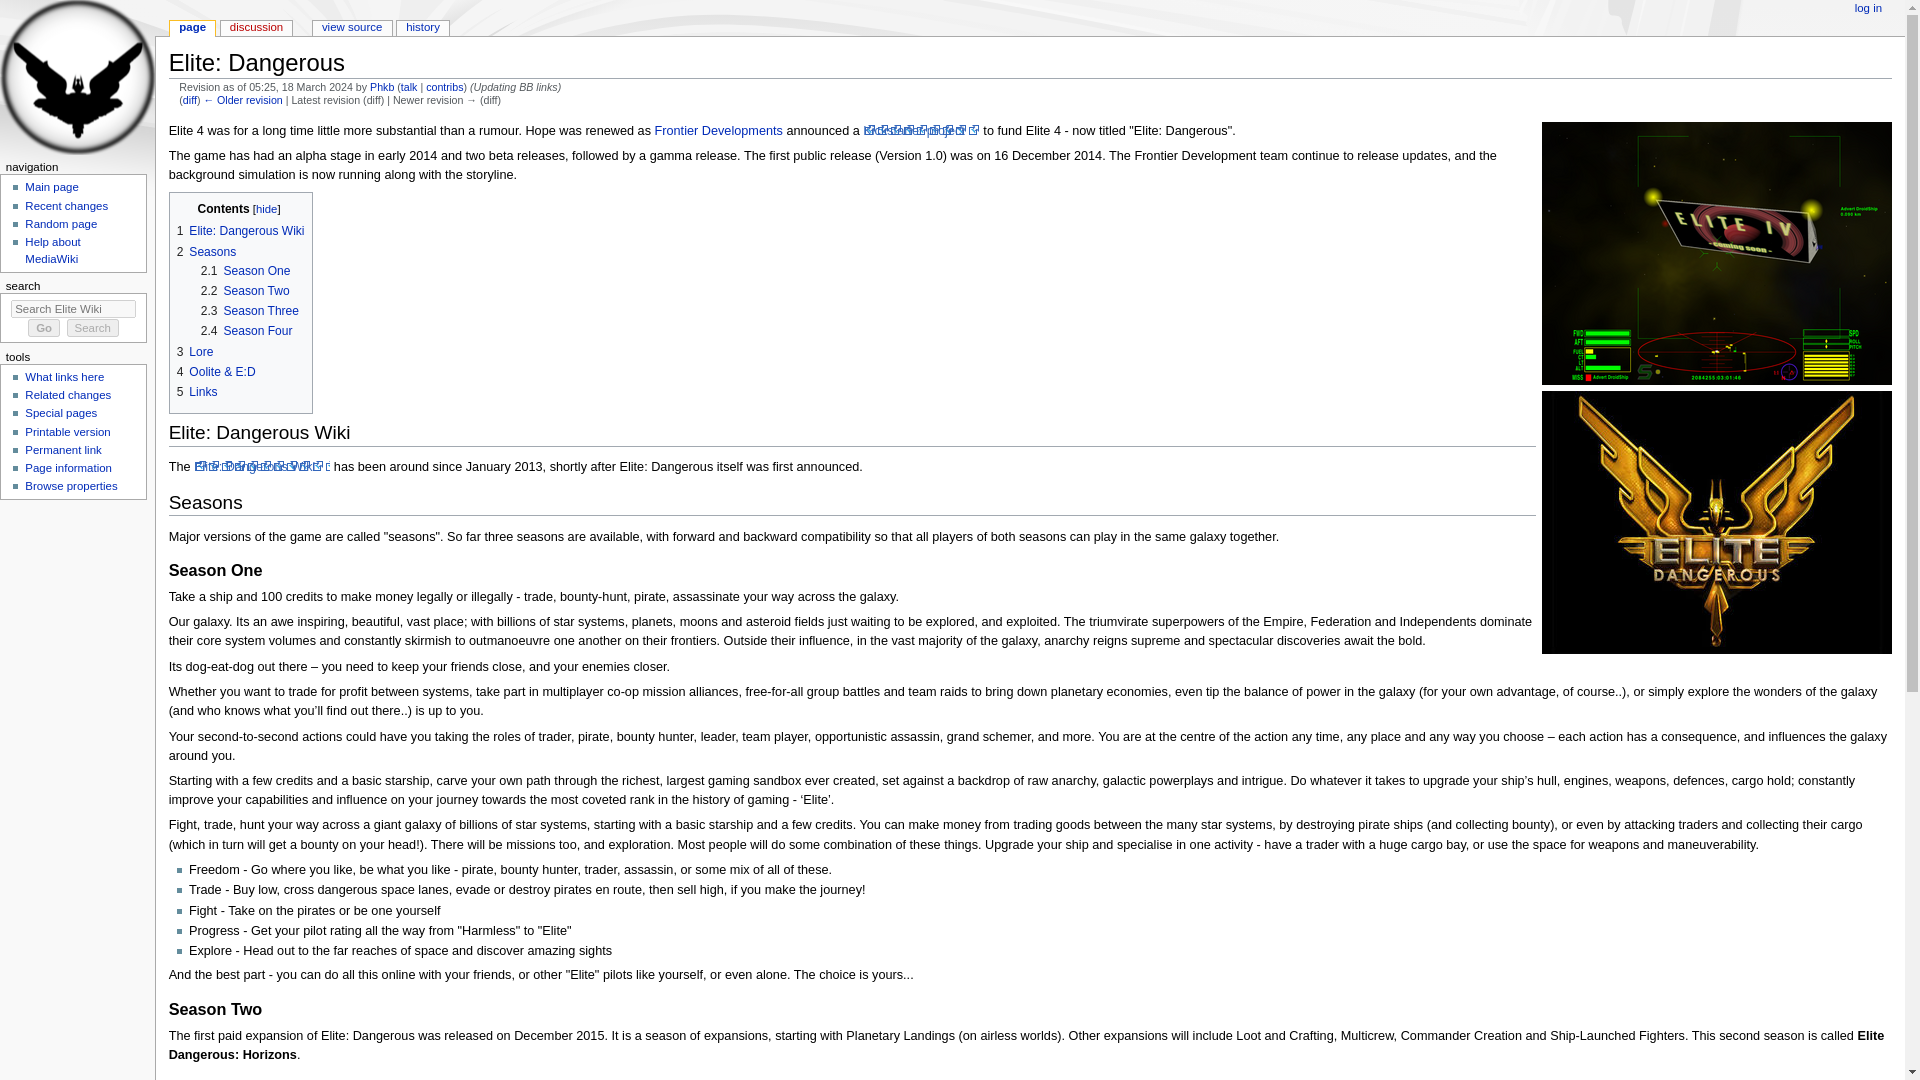  I want to click on Frontier Developments, so click(718, 131).